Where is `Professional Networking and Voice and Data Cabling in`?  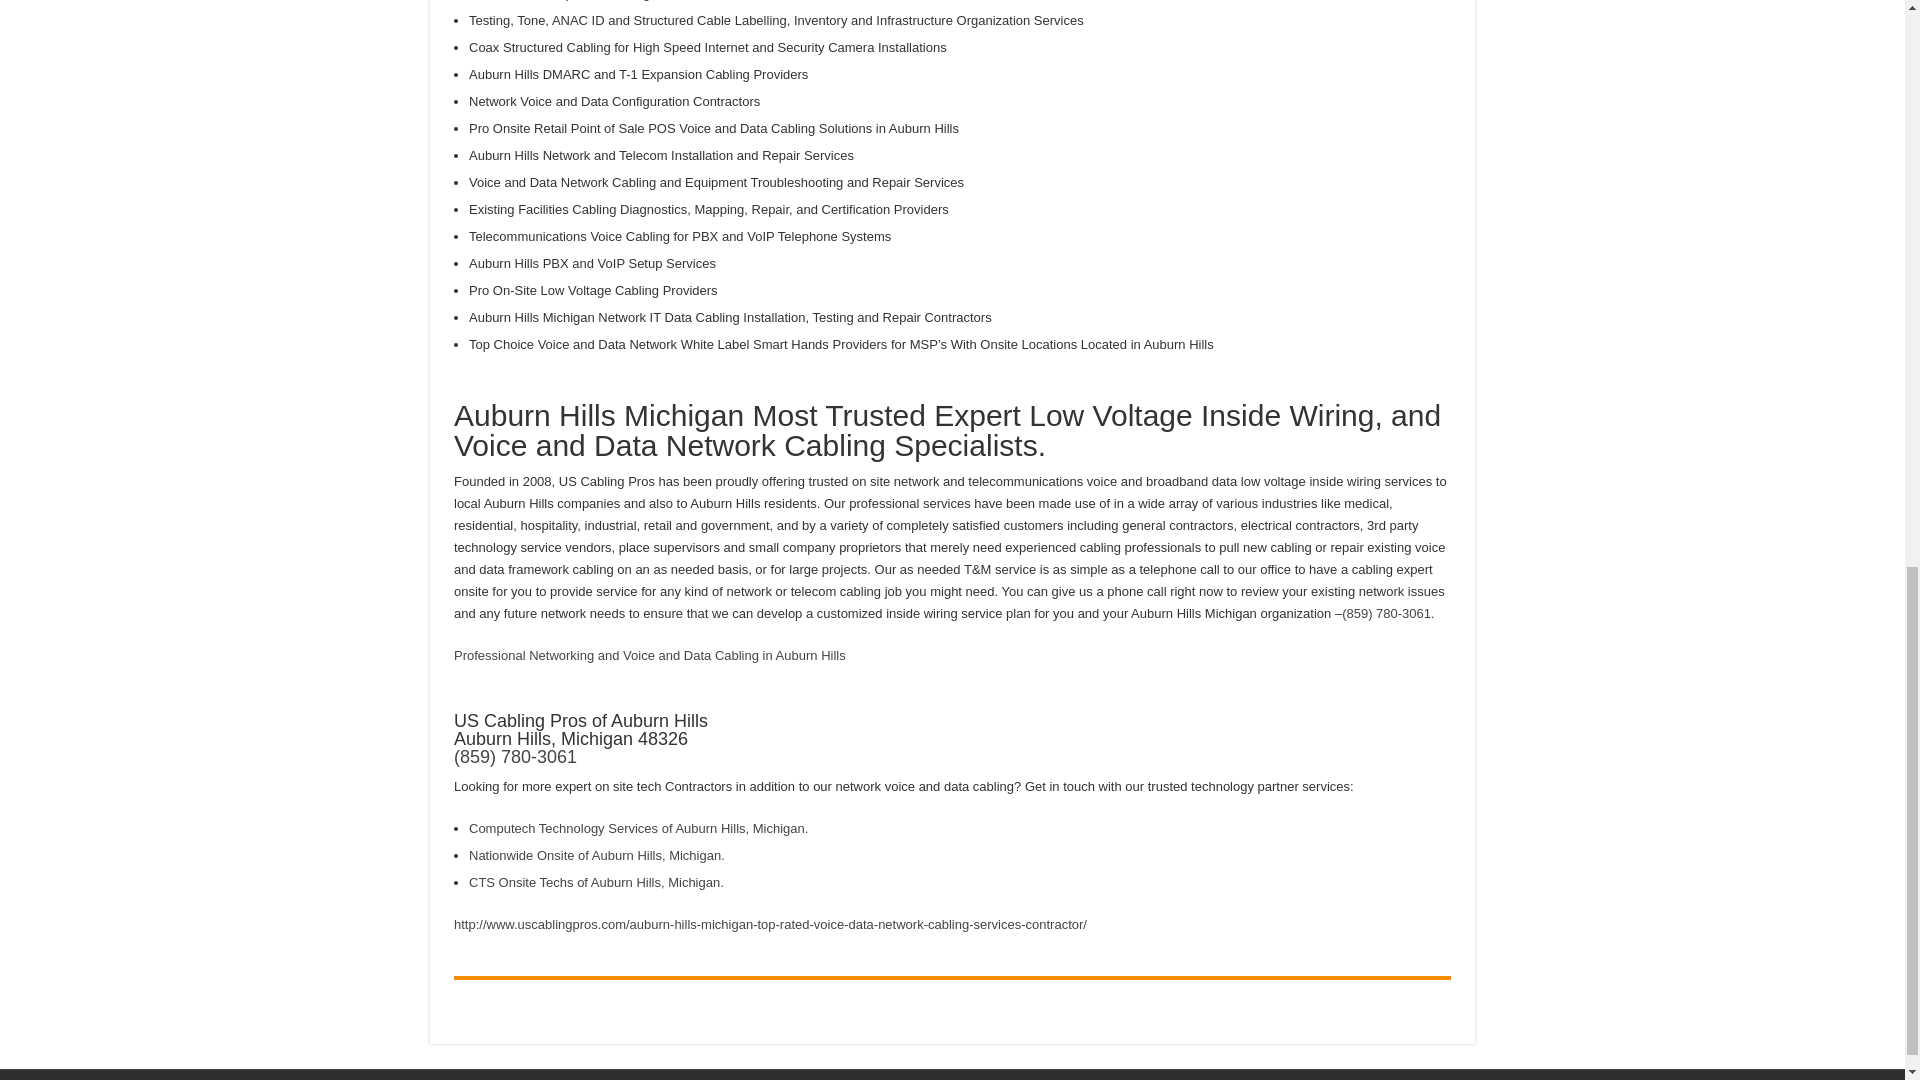
Professional Networking and Voice and Data Cabling in is located at coordinates (614, 656).